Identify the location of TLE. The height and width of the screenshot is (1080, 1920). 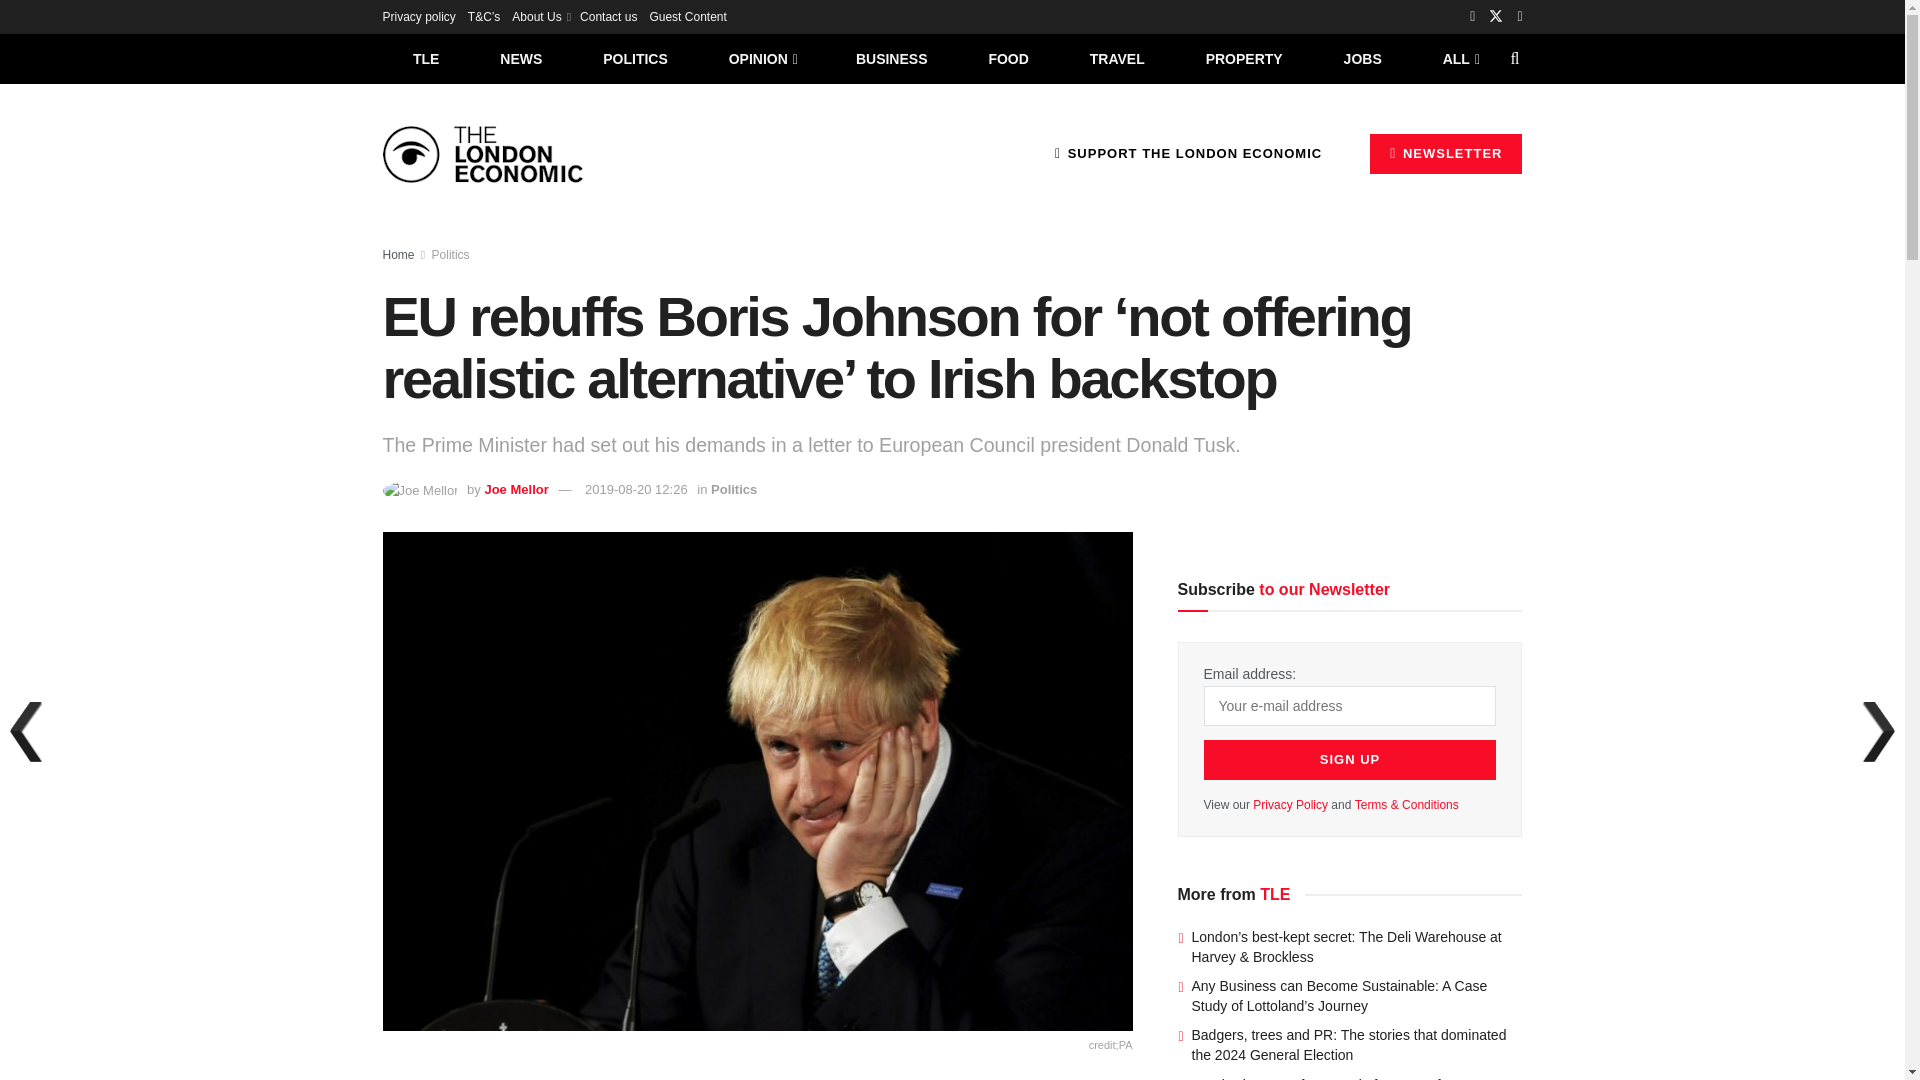
(425, 58).